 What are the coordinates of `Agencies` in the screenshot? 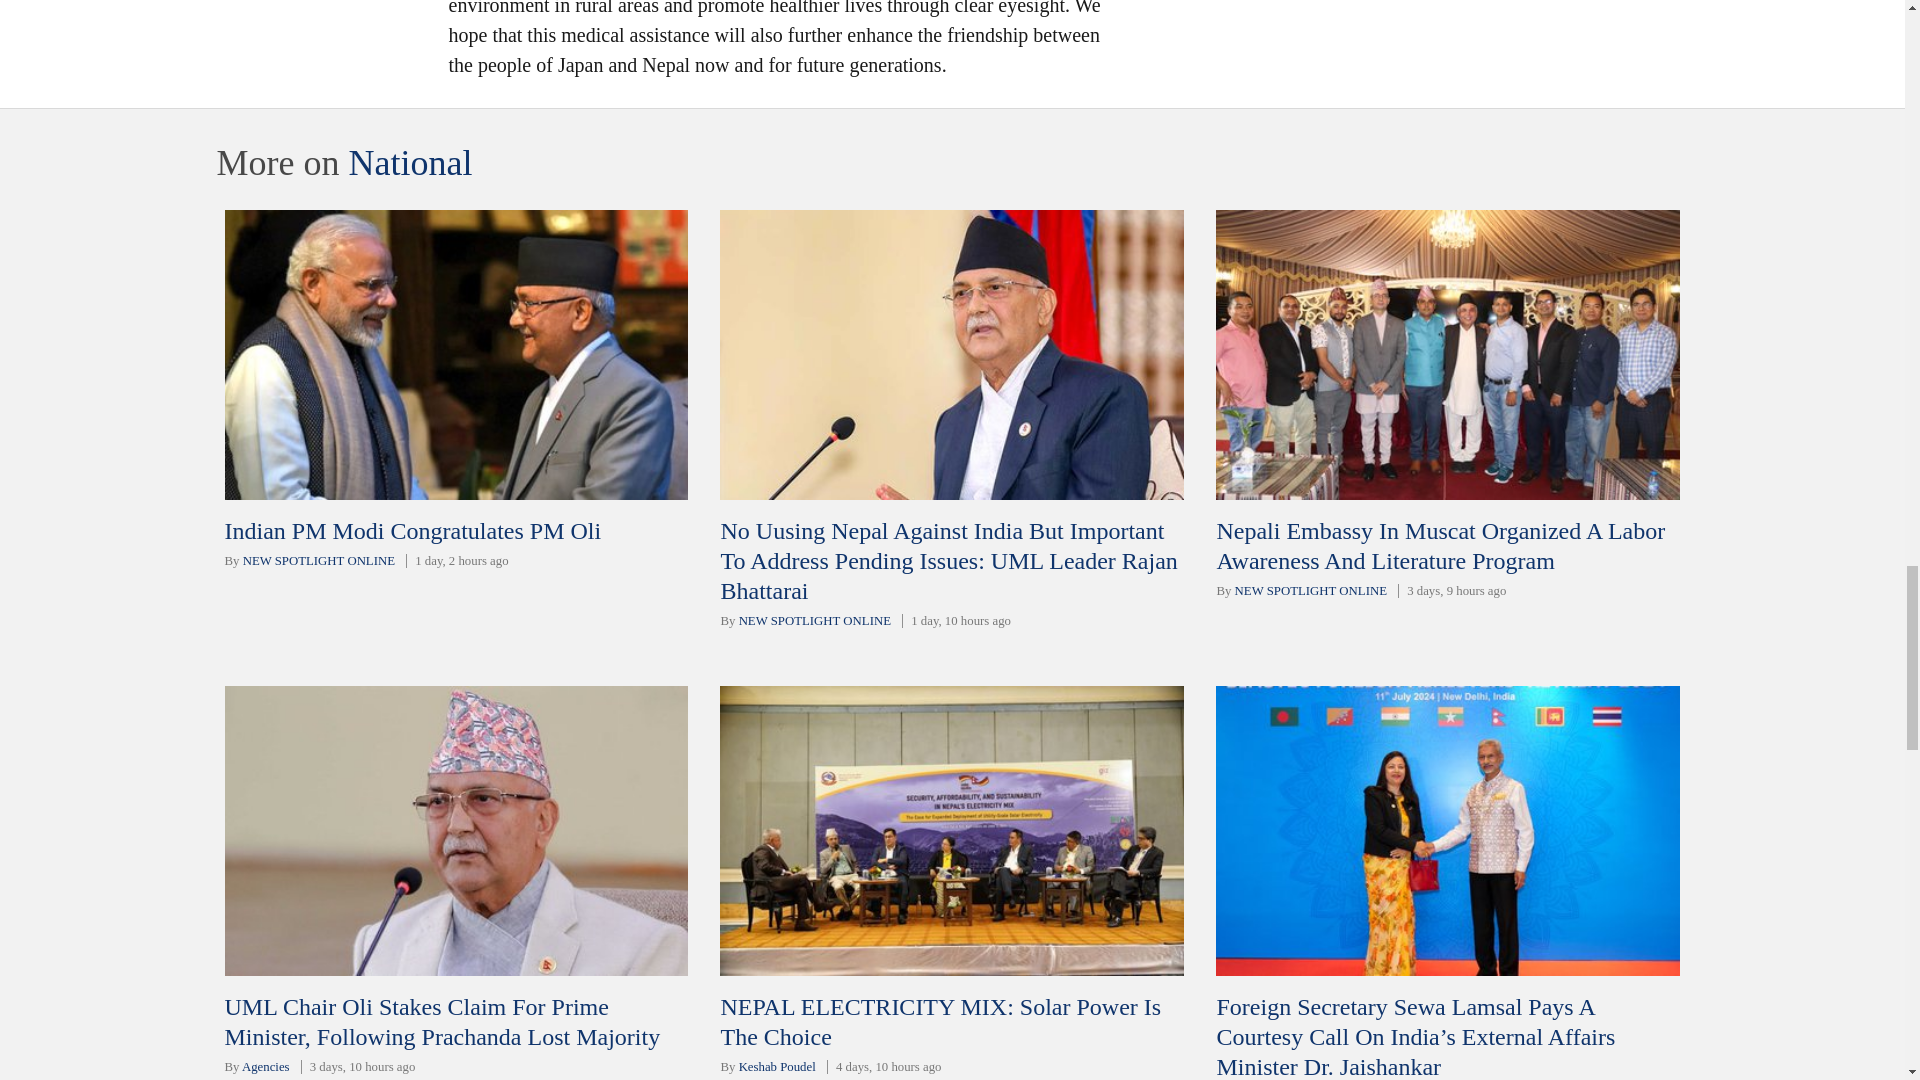 It's located at (265, 1066).